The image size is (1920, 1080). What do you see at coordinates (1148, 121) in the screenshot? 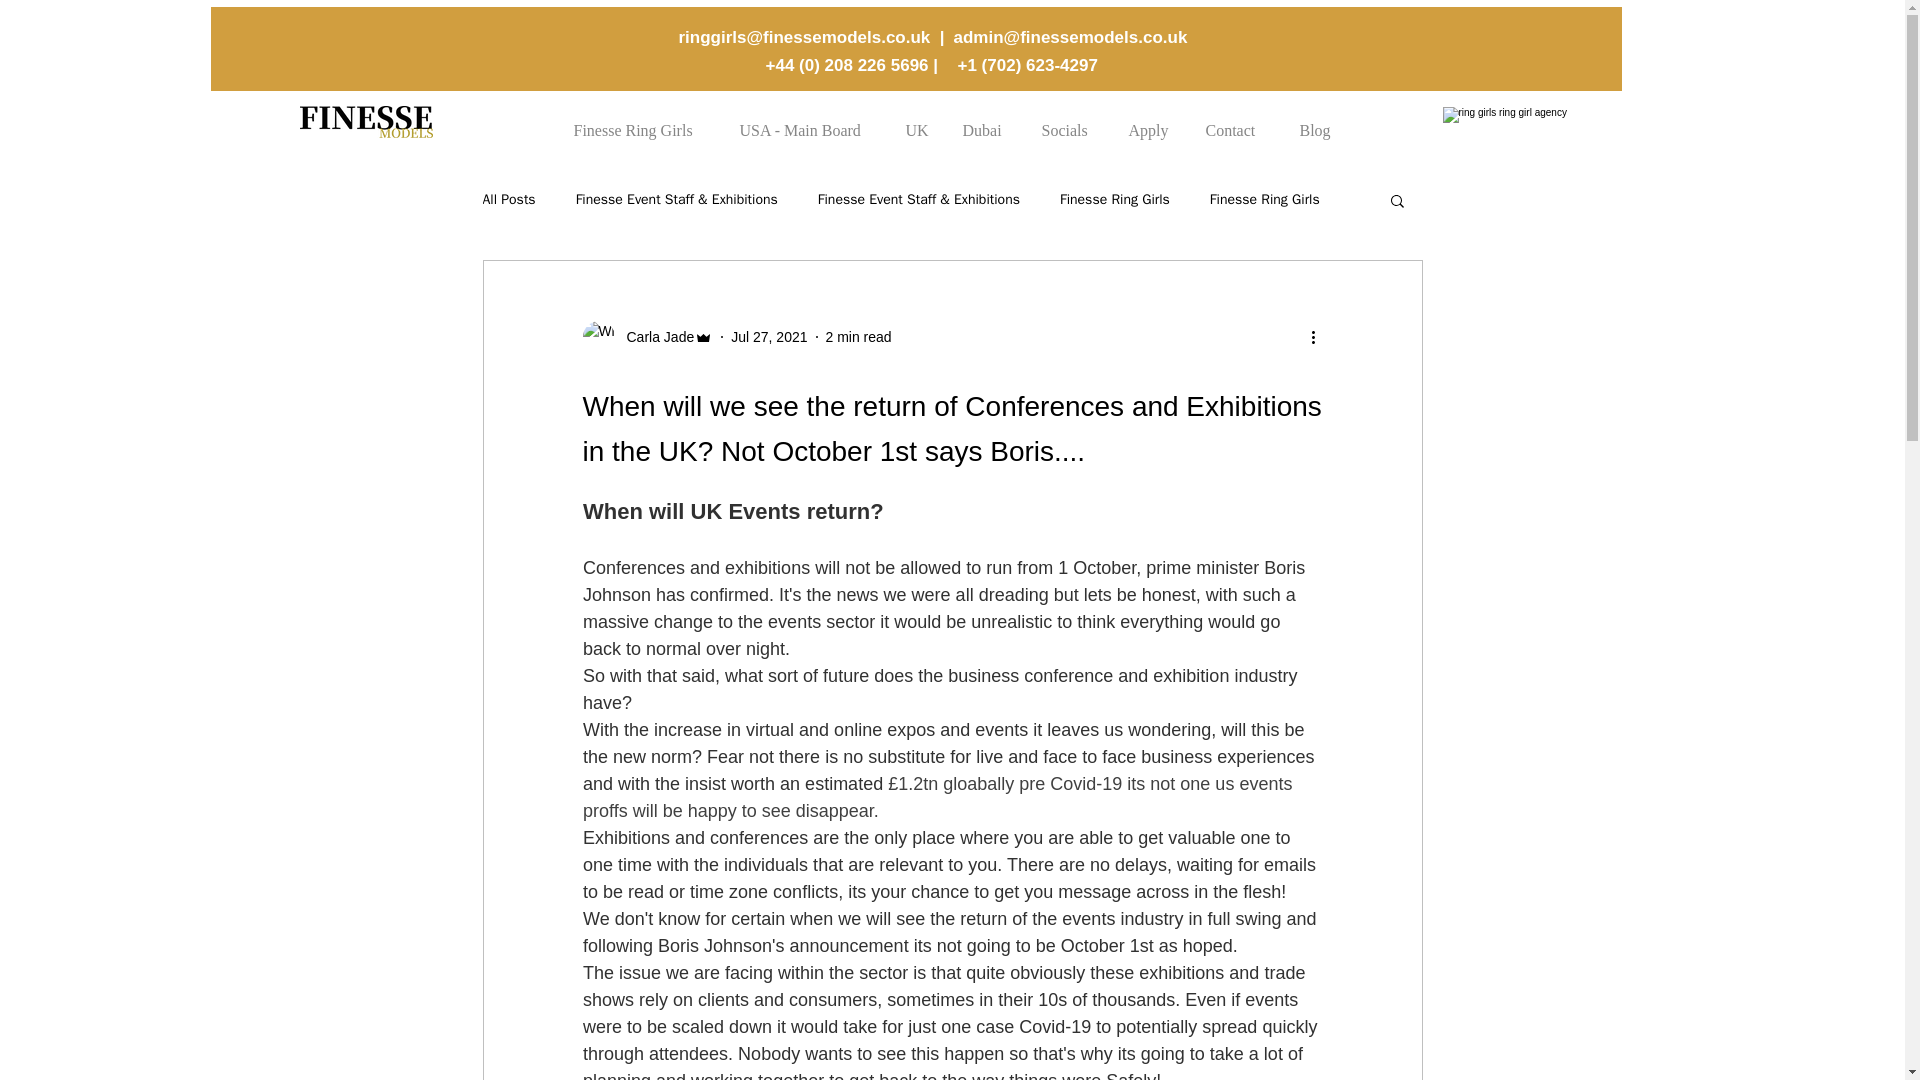
I see `Apply` at bounding box center [1148, 121].